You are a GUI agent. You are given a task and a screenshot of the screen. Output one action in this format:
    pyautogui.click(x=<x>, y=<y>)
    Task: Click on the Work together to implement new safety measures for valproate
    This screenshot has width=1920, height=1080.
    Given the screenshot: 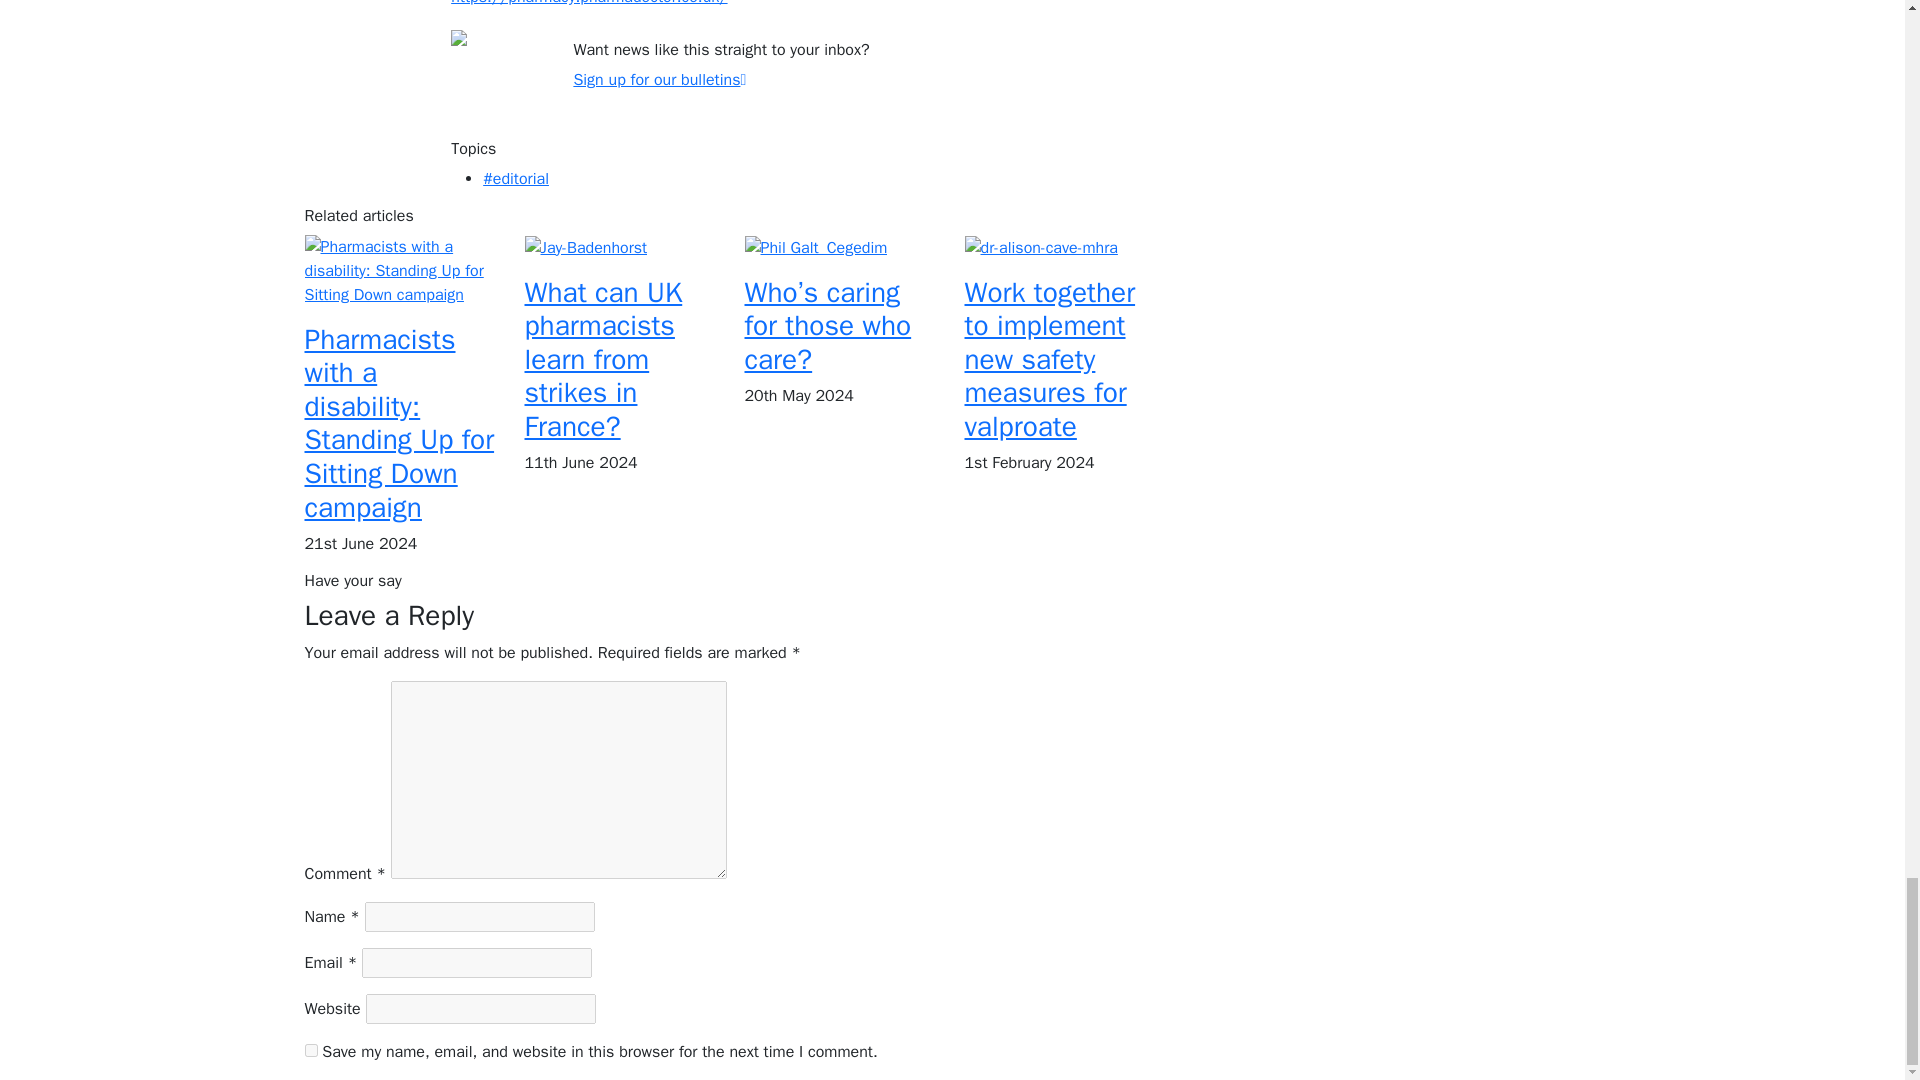 What is the action you would take?
    pyautogui.click(x=1048, y=359)
    